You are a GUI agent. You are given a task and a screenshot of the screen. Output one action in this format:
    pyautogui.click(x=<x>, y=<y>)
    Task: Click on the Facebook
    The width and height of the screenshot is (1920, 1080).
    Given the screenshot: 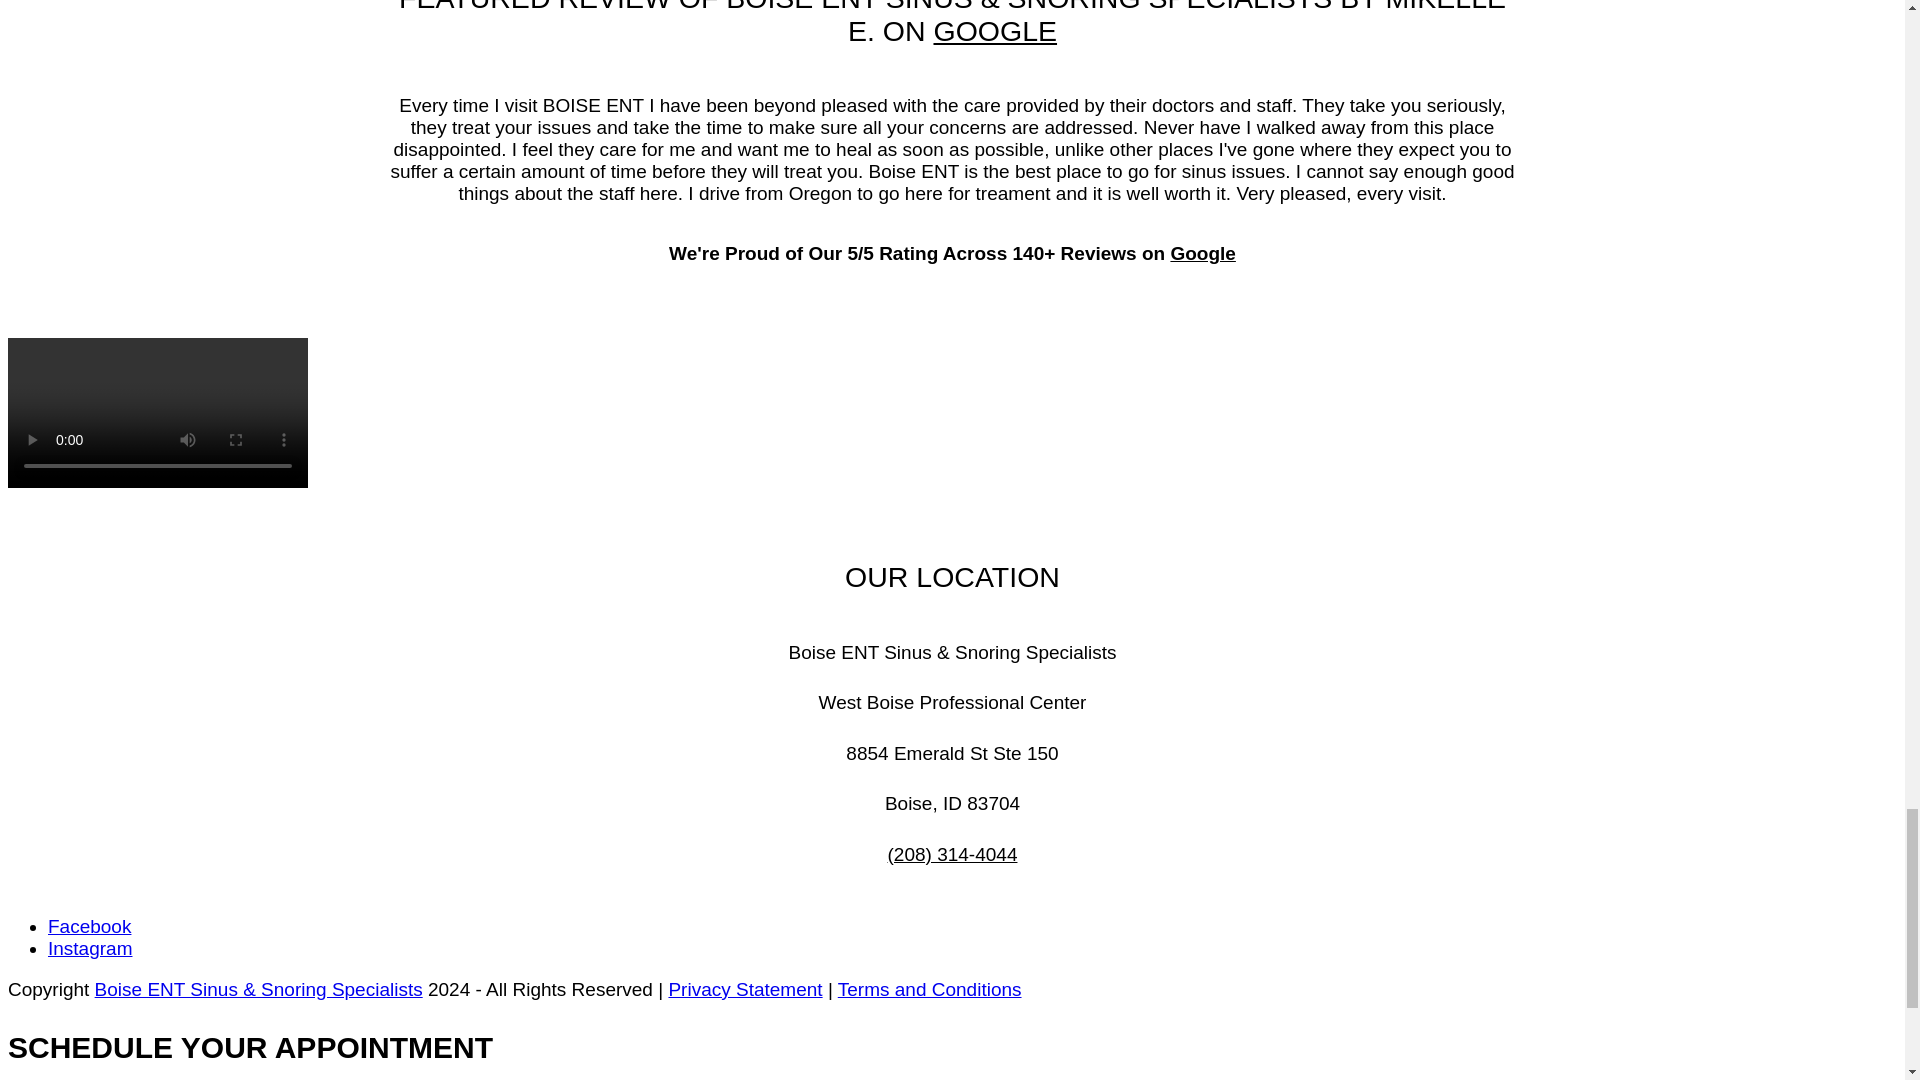 What is the action you would take?
    pyautogui.click(x=89, y=926)
    